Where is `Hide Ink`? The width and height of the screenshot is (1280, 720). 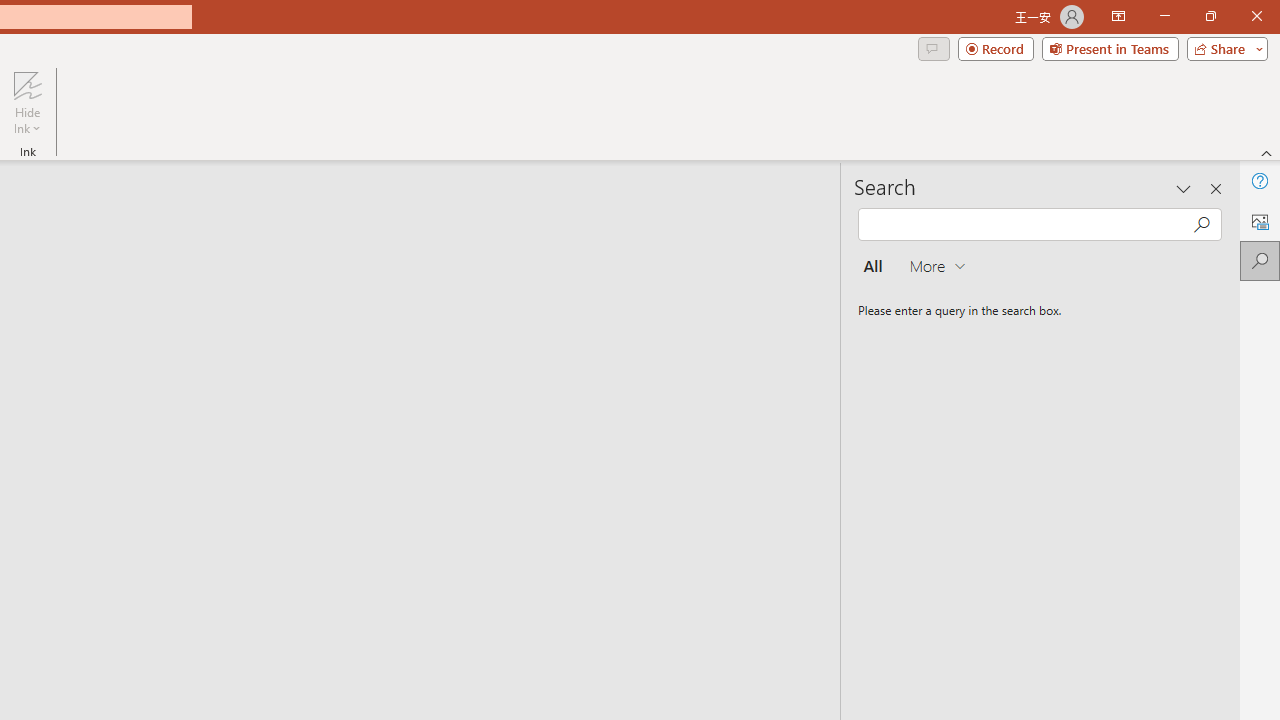 Hide Ink is located at coordinates (27, 84).